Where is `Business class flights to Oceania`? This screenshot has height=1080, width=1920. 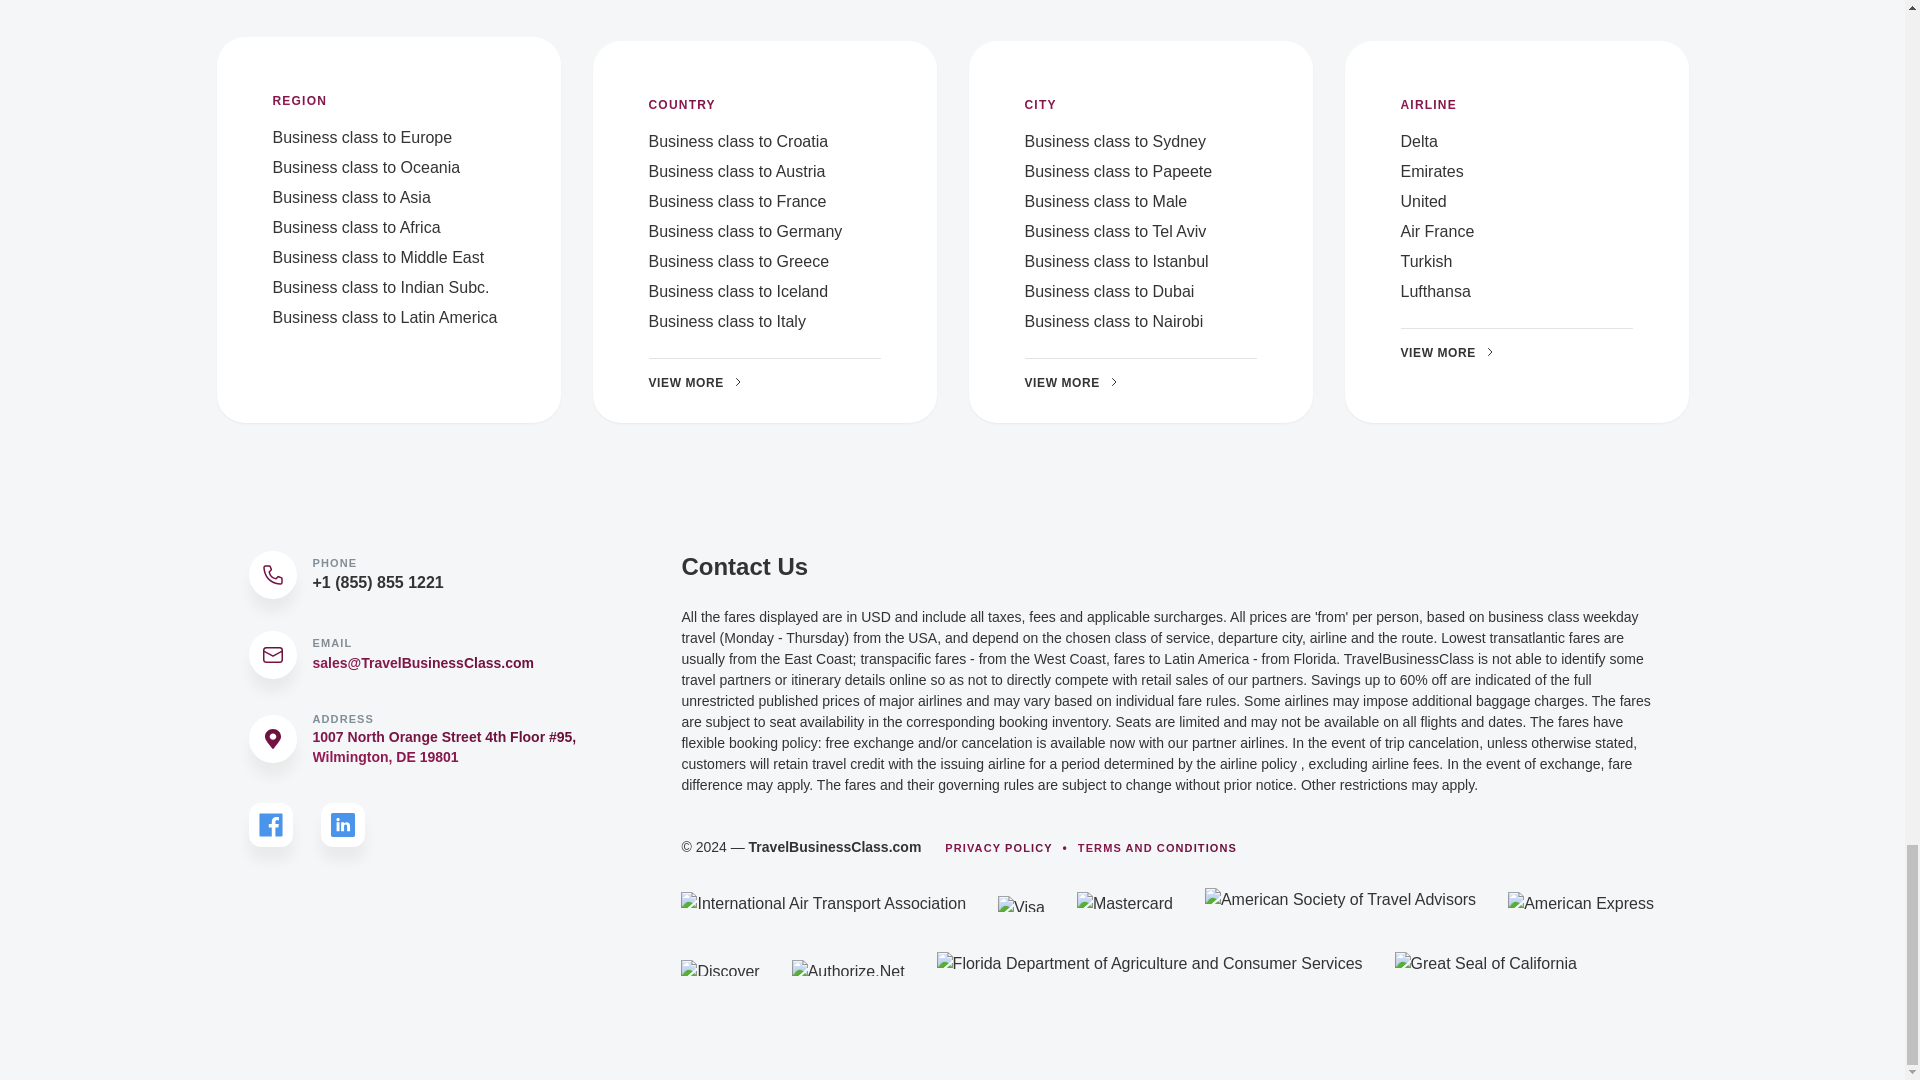
Business class flights to Oceania is located at coordinates (366, 167).